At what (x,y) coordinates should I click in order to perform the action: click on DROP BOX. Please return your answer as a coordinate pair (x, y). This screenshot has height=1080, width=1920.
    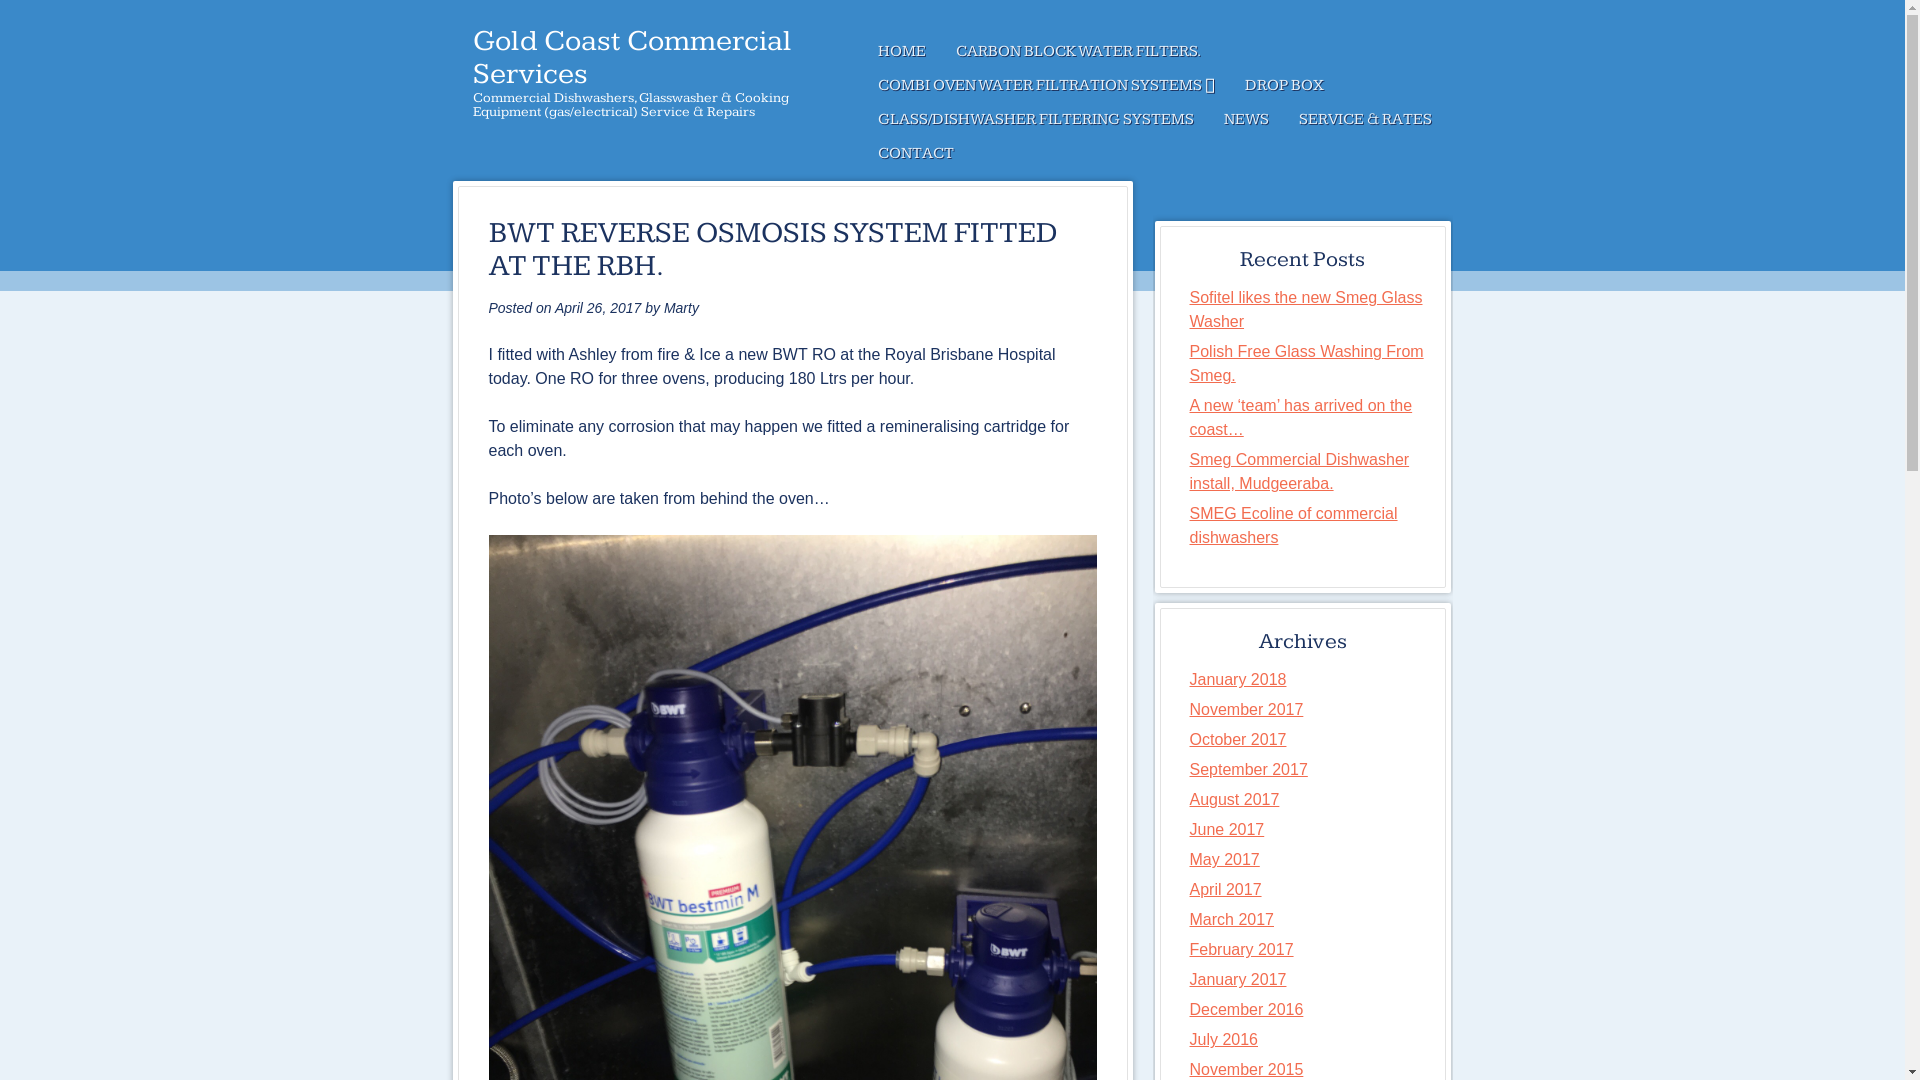
    Looking at the image, I should click on (1284, 86).